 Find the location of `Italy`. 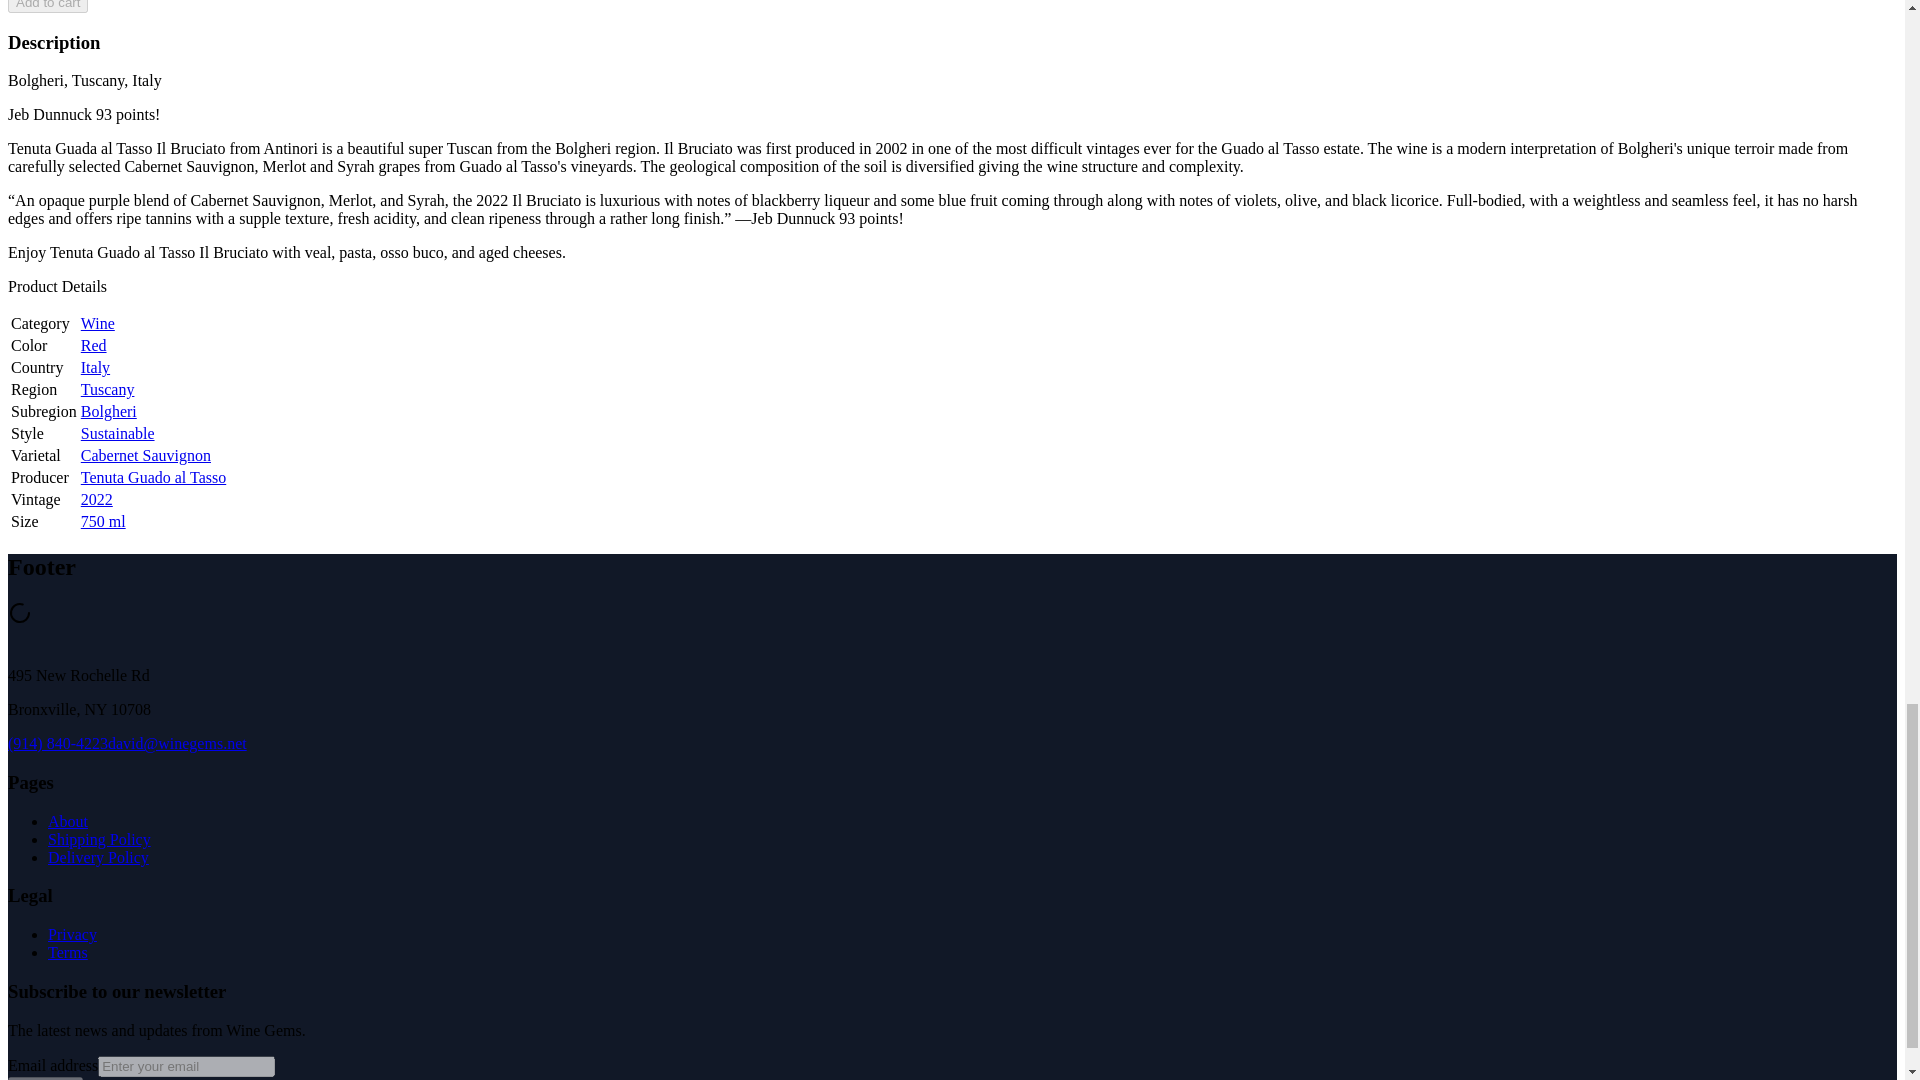

Italy is located at coordinates (94, 366).